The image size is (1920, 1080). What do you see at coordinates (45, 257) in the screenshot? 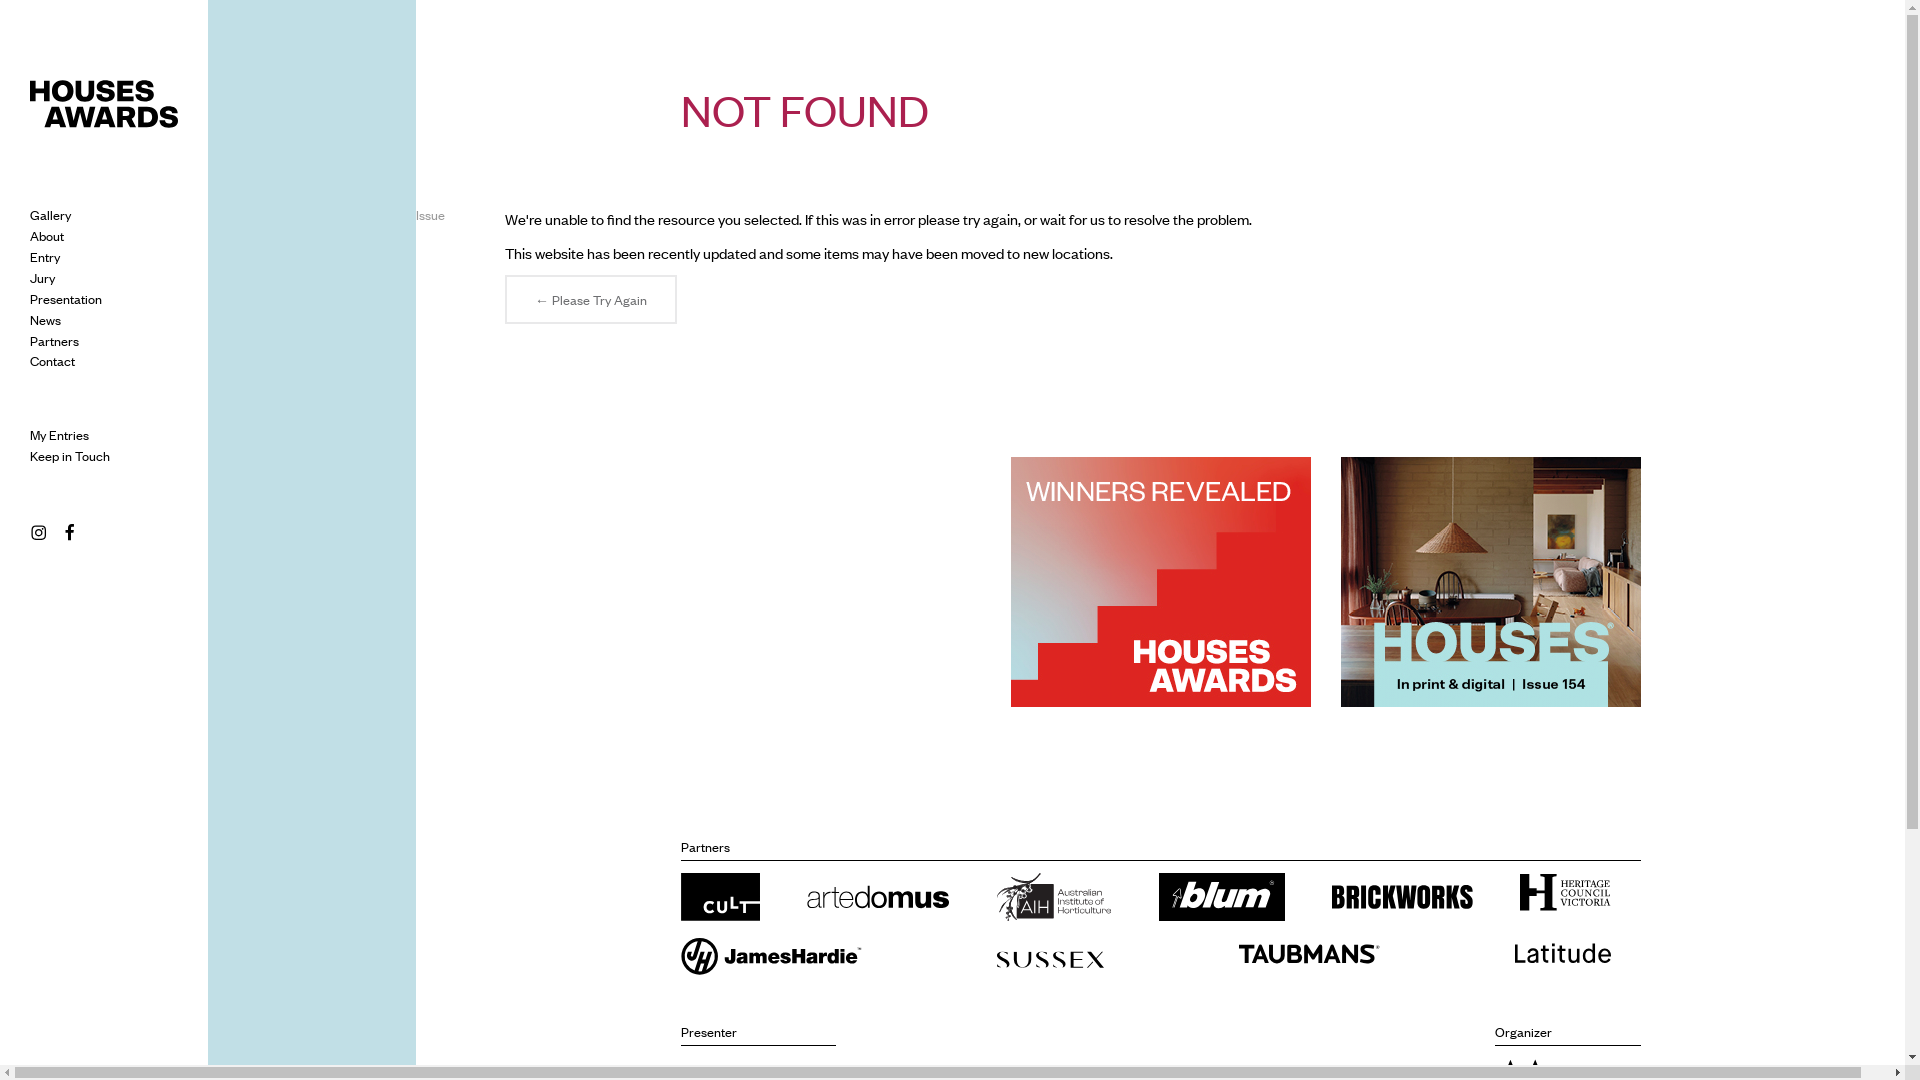
I see `Entry` at bounding box center [45, 257].